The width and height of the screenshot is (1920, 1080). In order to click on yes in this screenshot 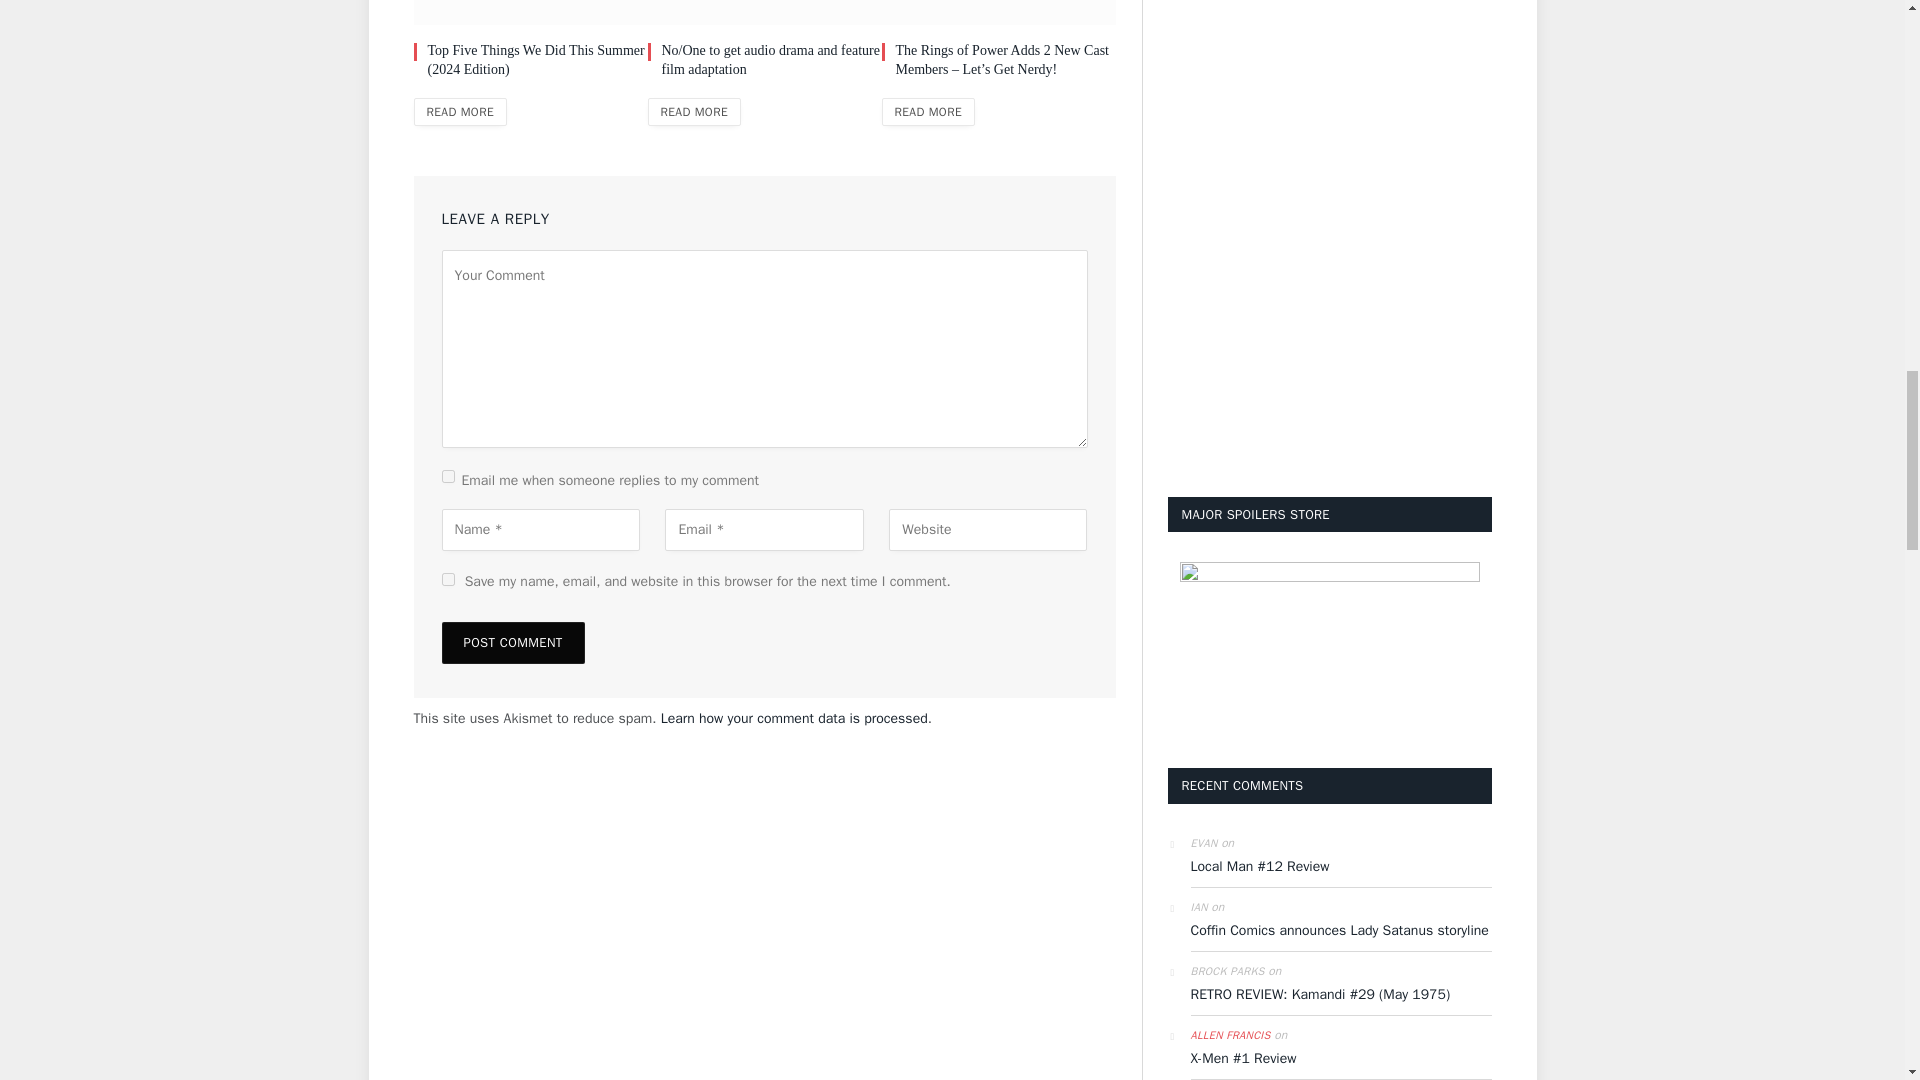, I will do `click(448, 580)`.